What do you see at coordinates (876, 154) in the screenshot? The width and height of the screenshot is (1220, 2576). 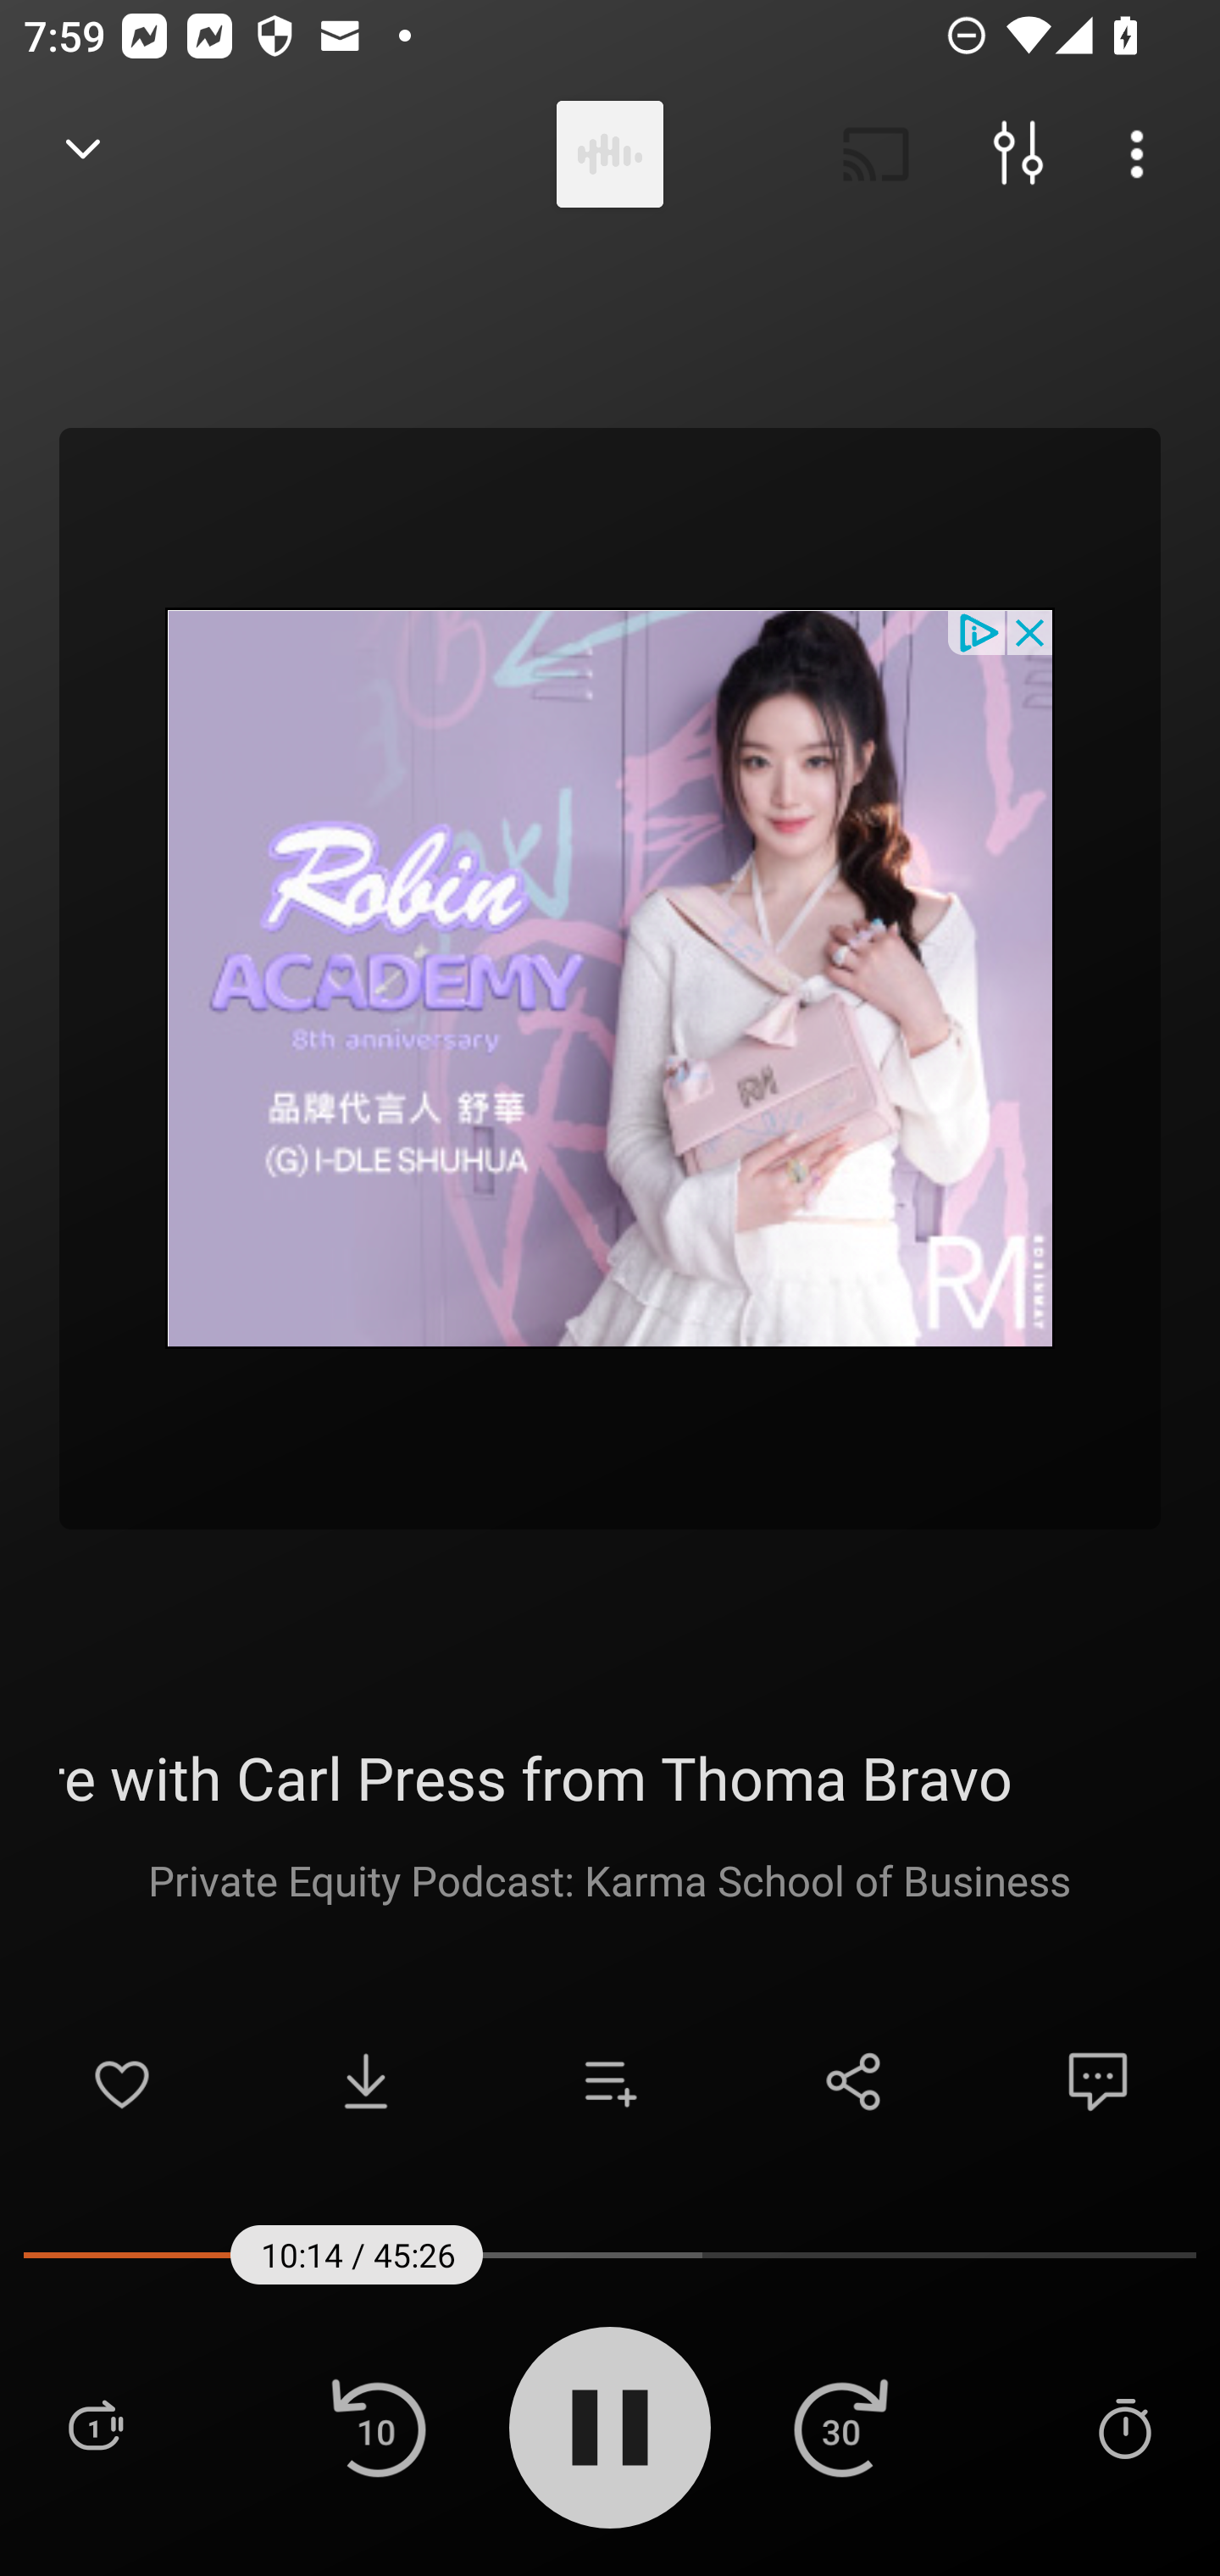 I see `Cast. Disconnected` at bounding box center [876, 154].